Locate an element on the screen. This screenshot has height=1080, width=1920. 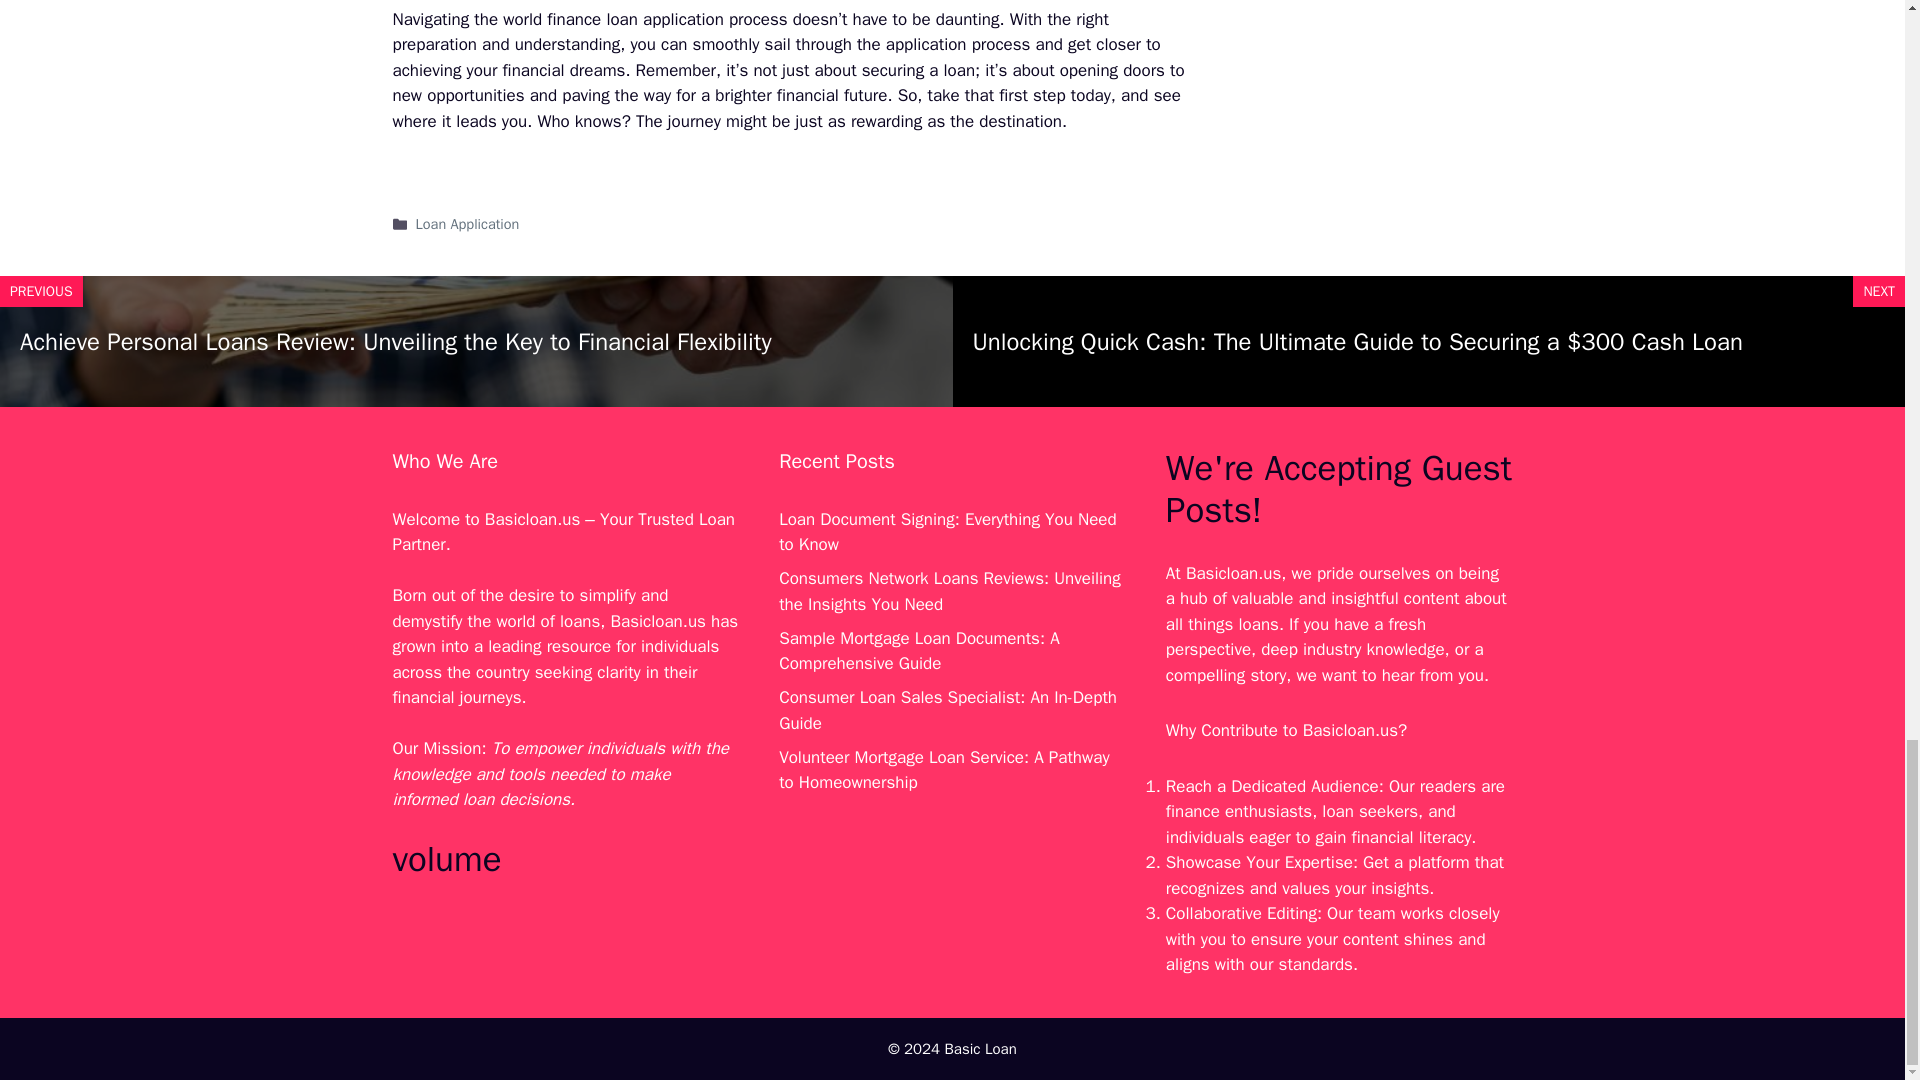
Loan Document Signing: Everything You Need to Know is located at coordinates (948, 532).